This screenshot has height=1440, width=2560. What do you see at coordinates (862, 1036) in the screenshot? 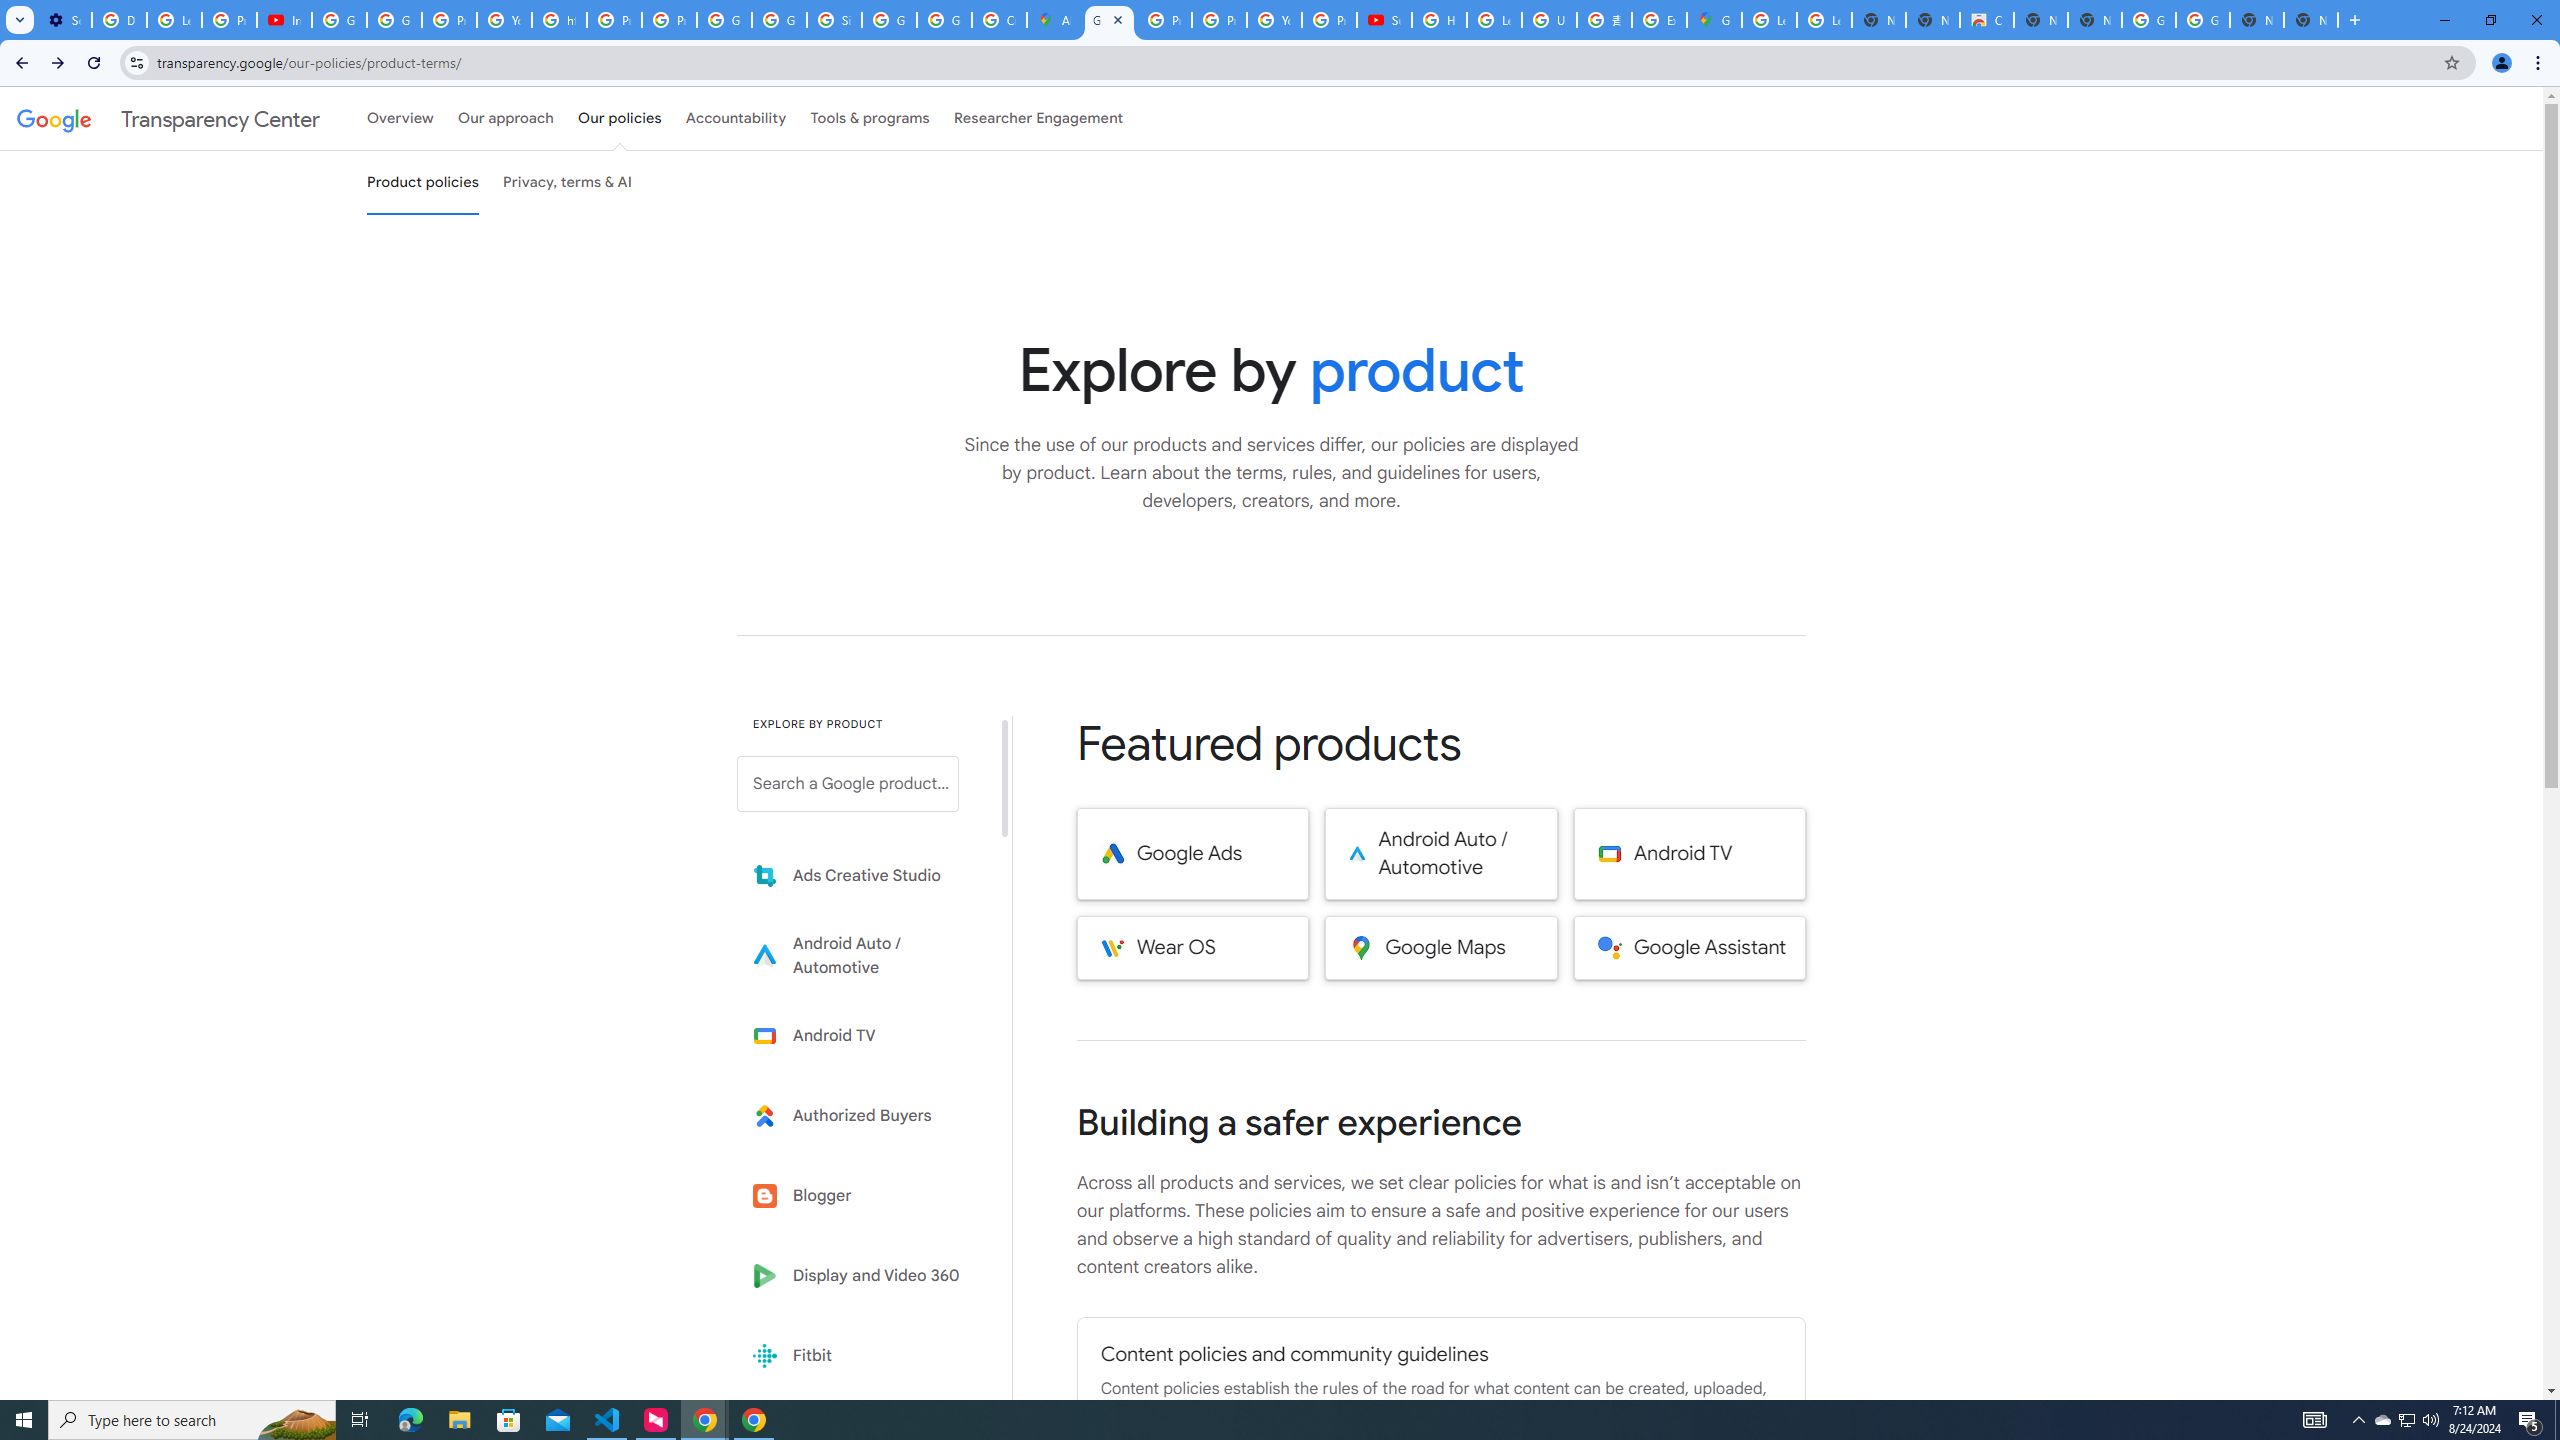
I see `Learn more about Android TV` at bounding box center [862, 1036].